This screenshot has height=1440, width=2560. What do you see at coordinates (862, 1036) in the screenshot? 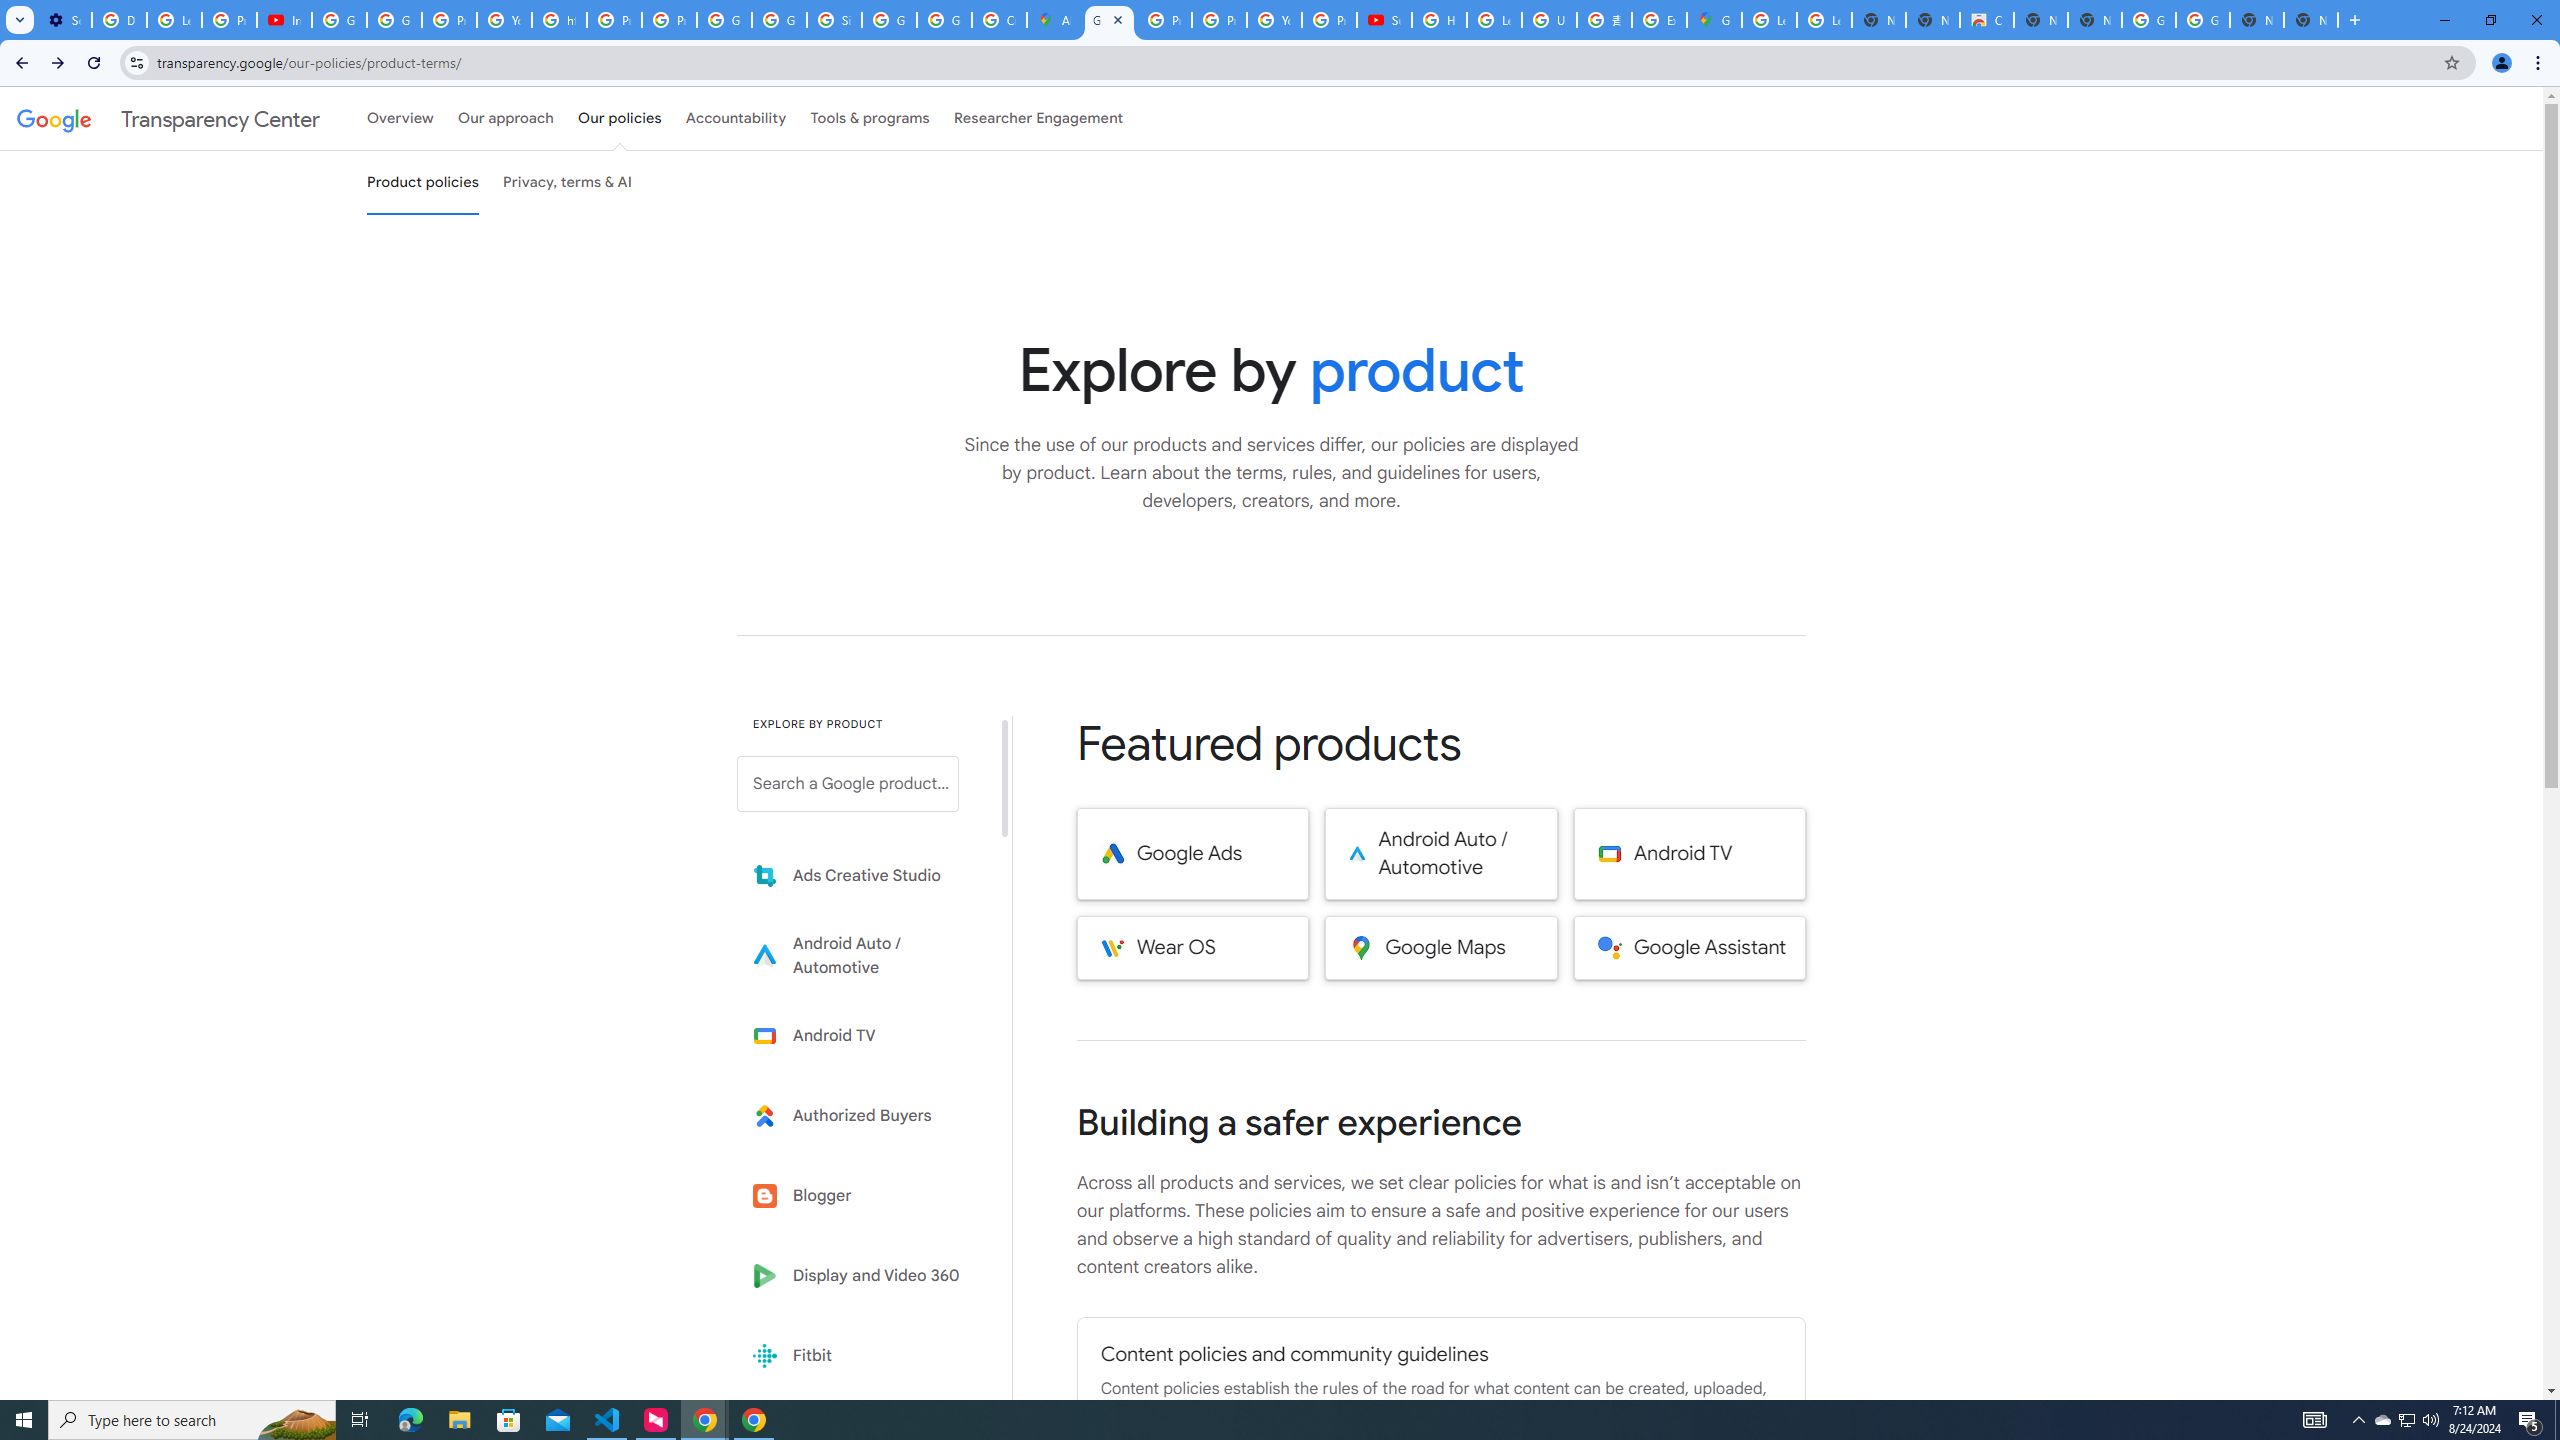
I see `Learn more about Android TV` at bounding box center [862, 1036].